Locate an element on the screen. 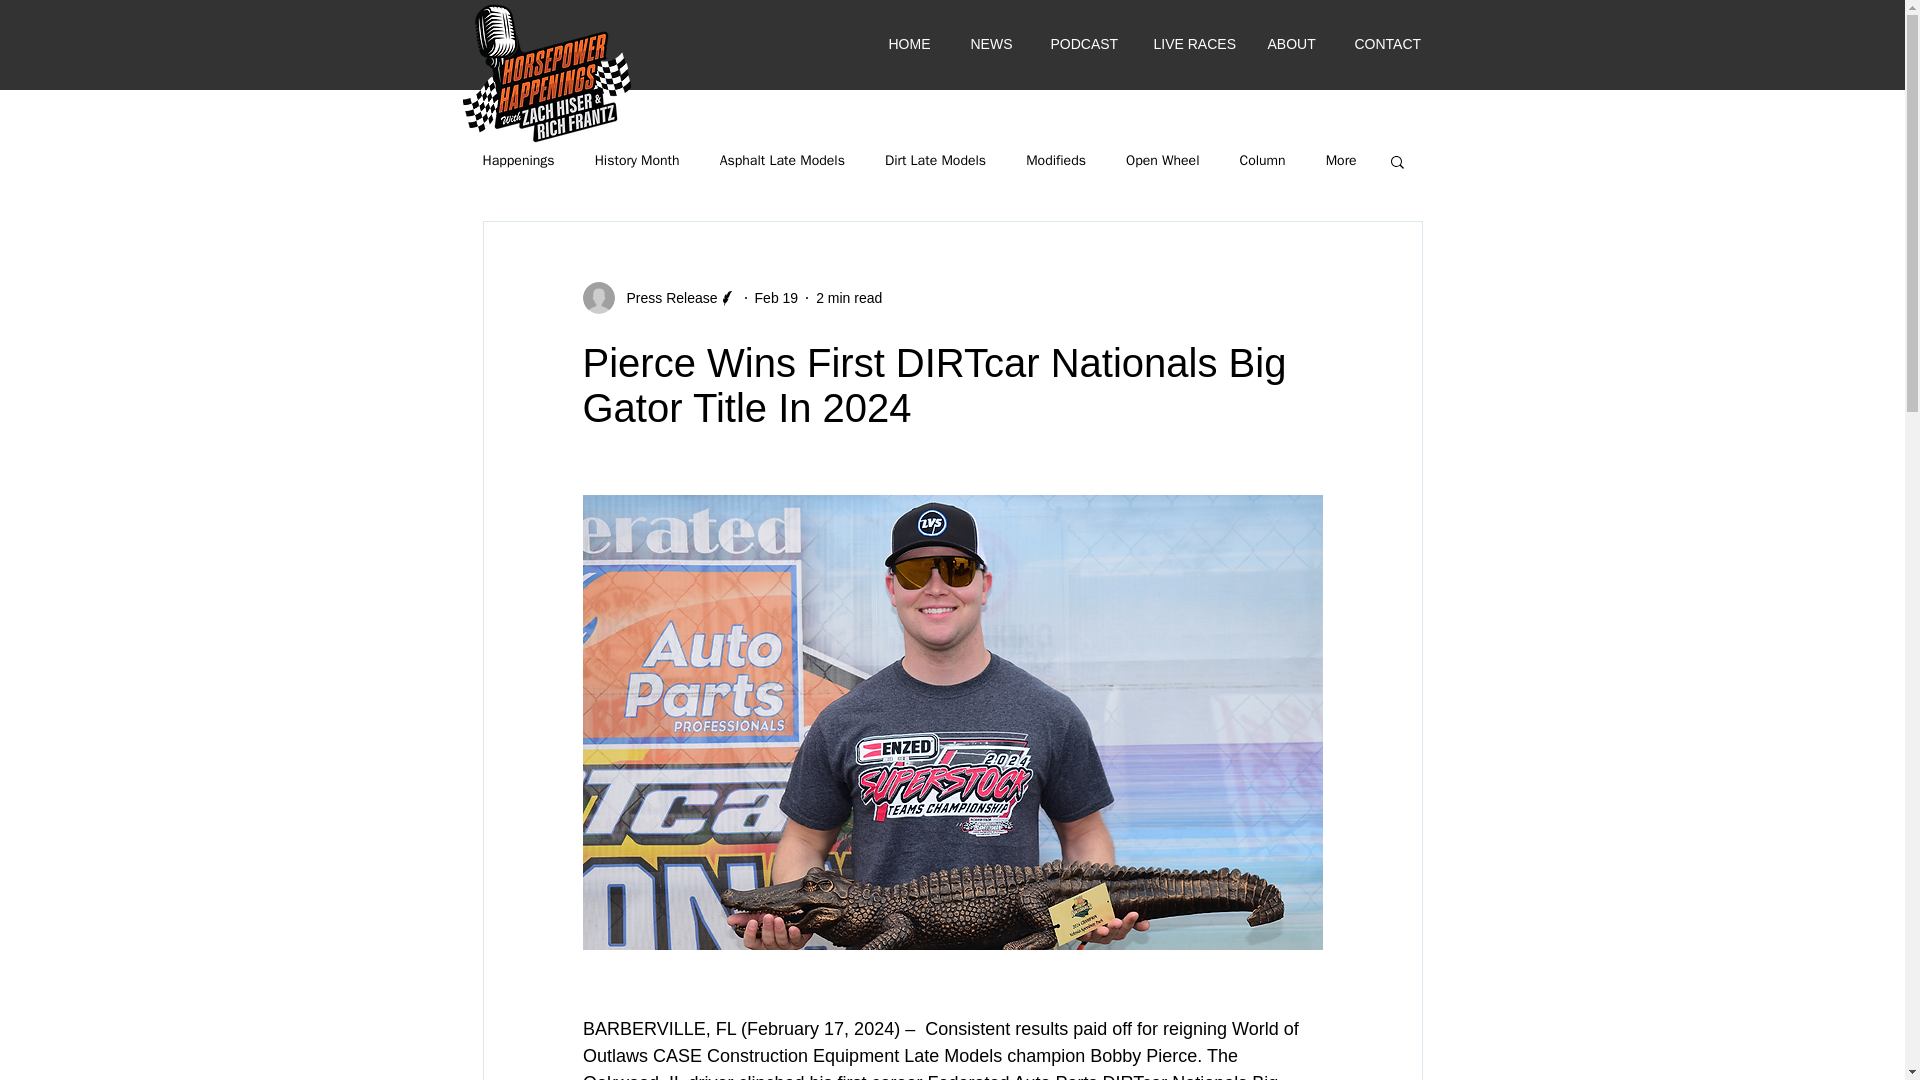  Press Release is located at coordinates (665, 298).